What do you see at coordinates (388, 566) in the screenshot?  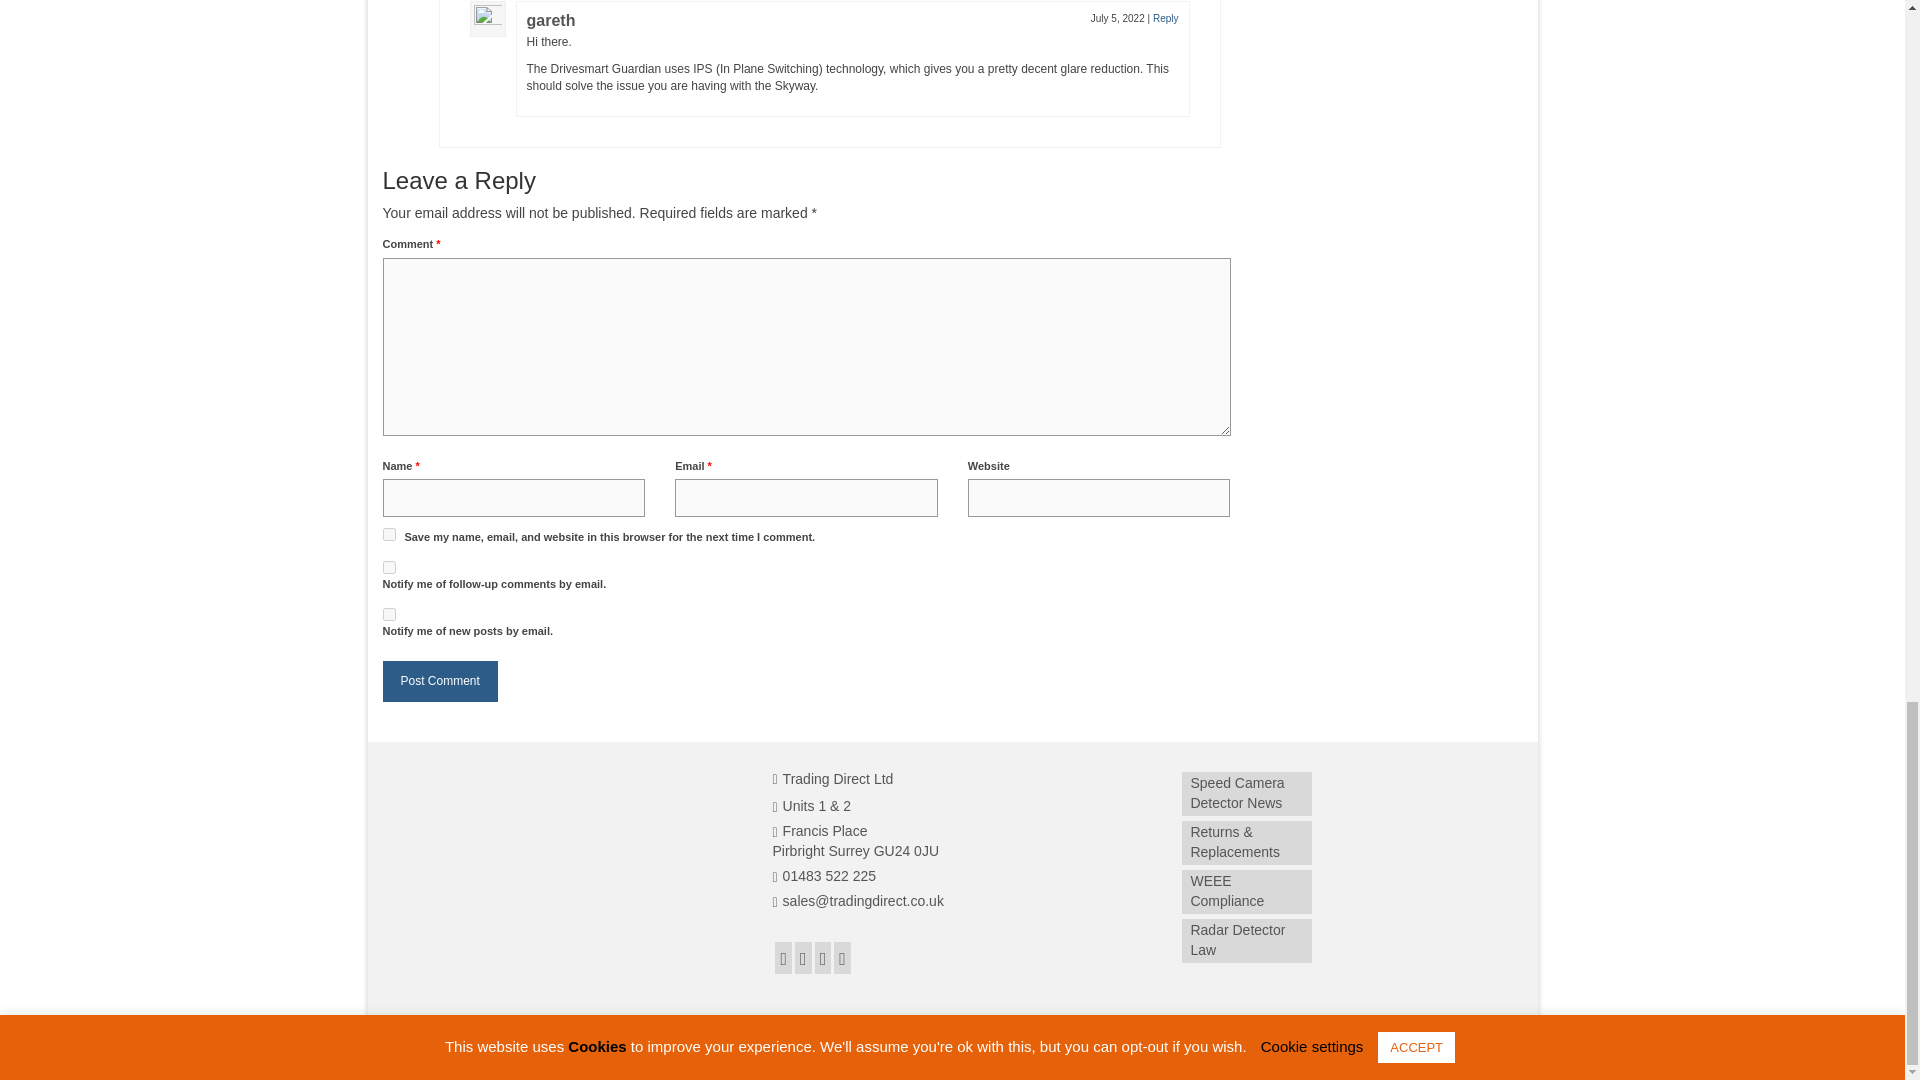 I see `subscribe` at bounding box center [388, 566].